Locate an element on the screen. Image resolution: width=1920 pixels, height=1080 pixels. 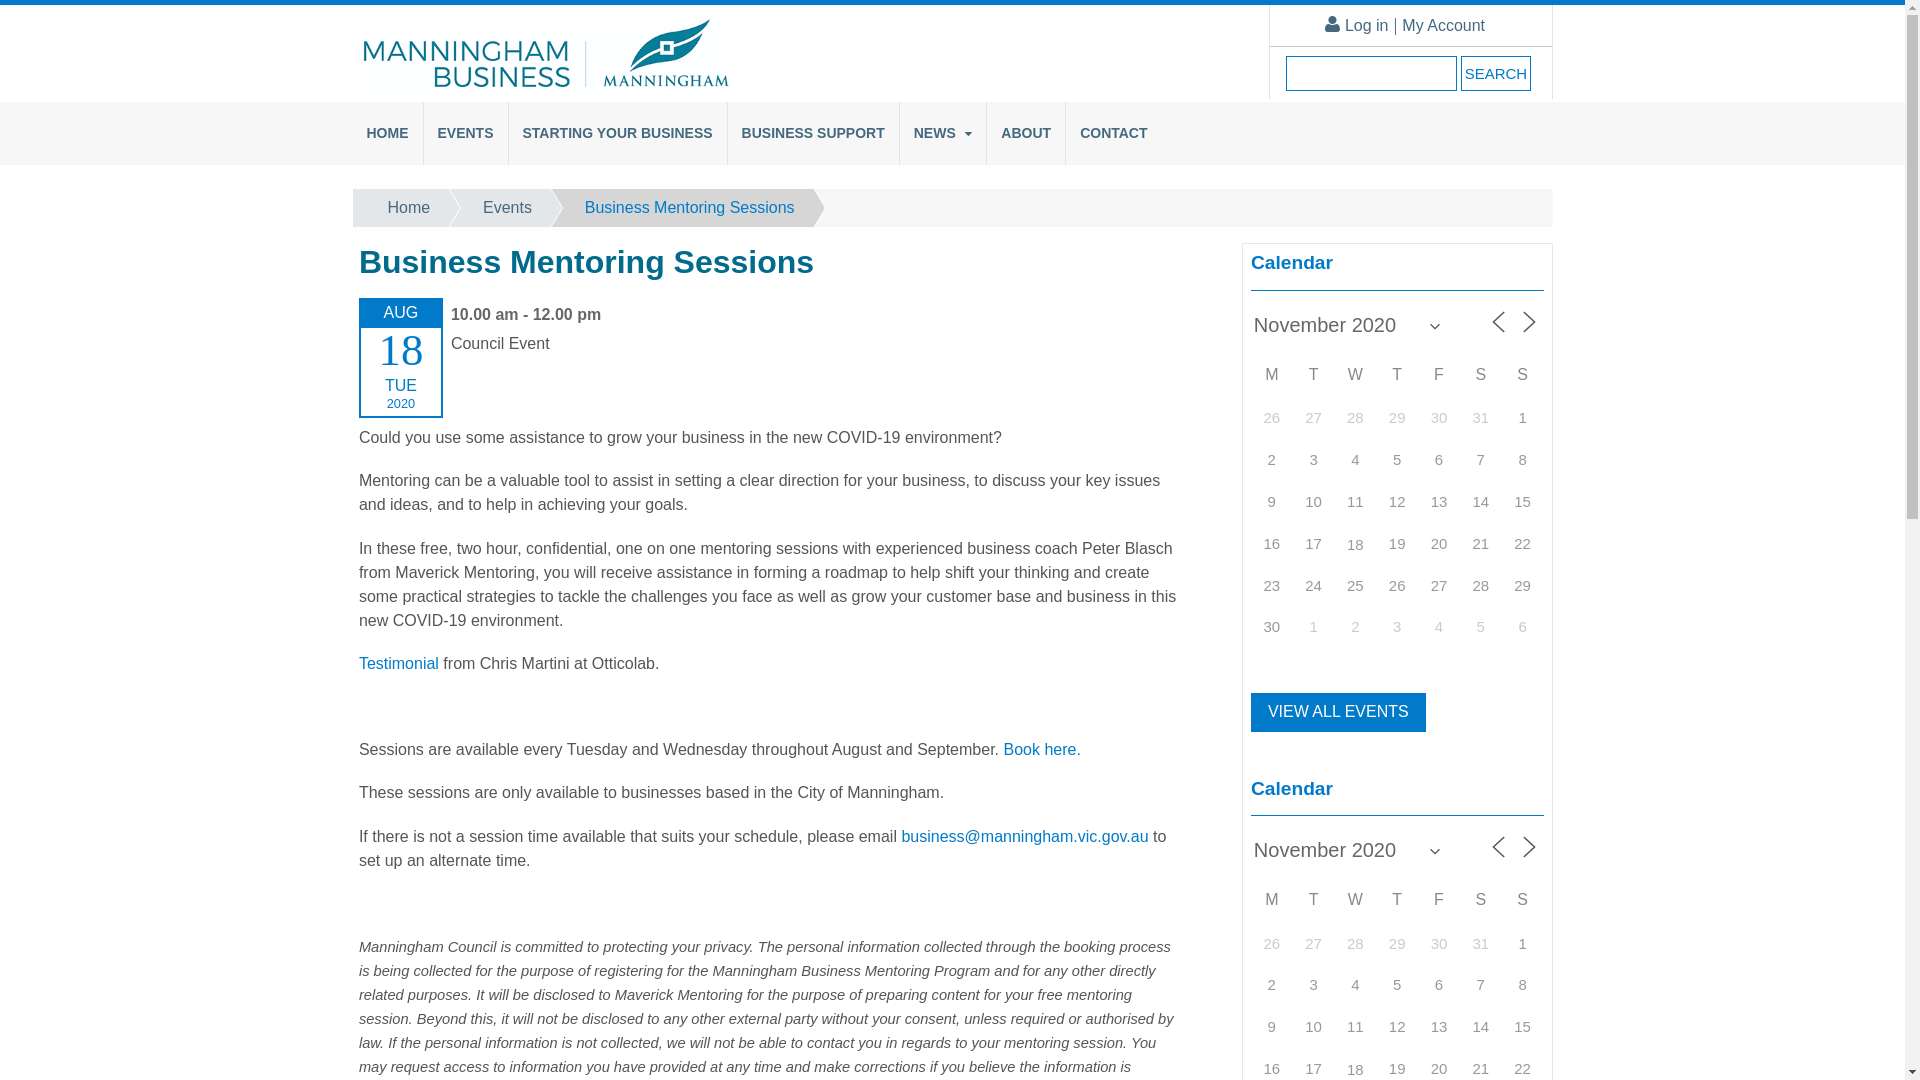
NEWS is located at coordinates (943, 134).